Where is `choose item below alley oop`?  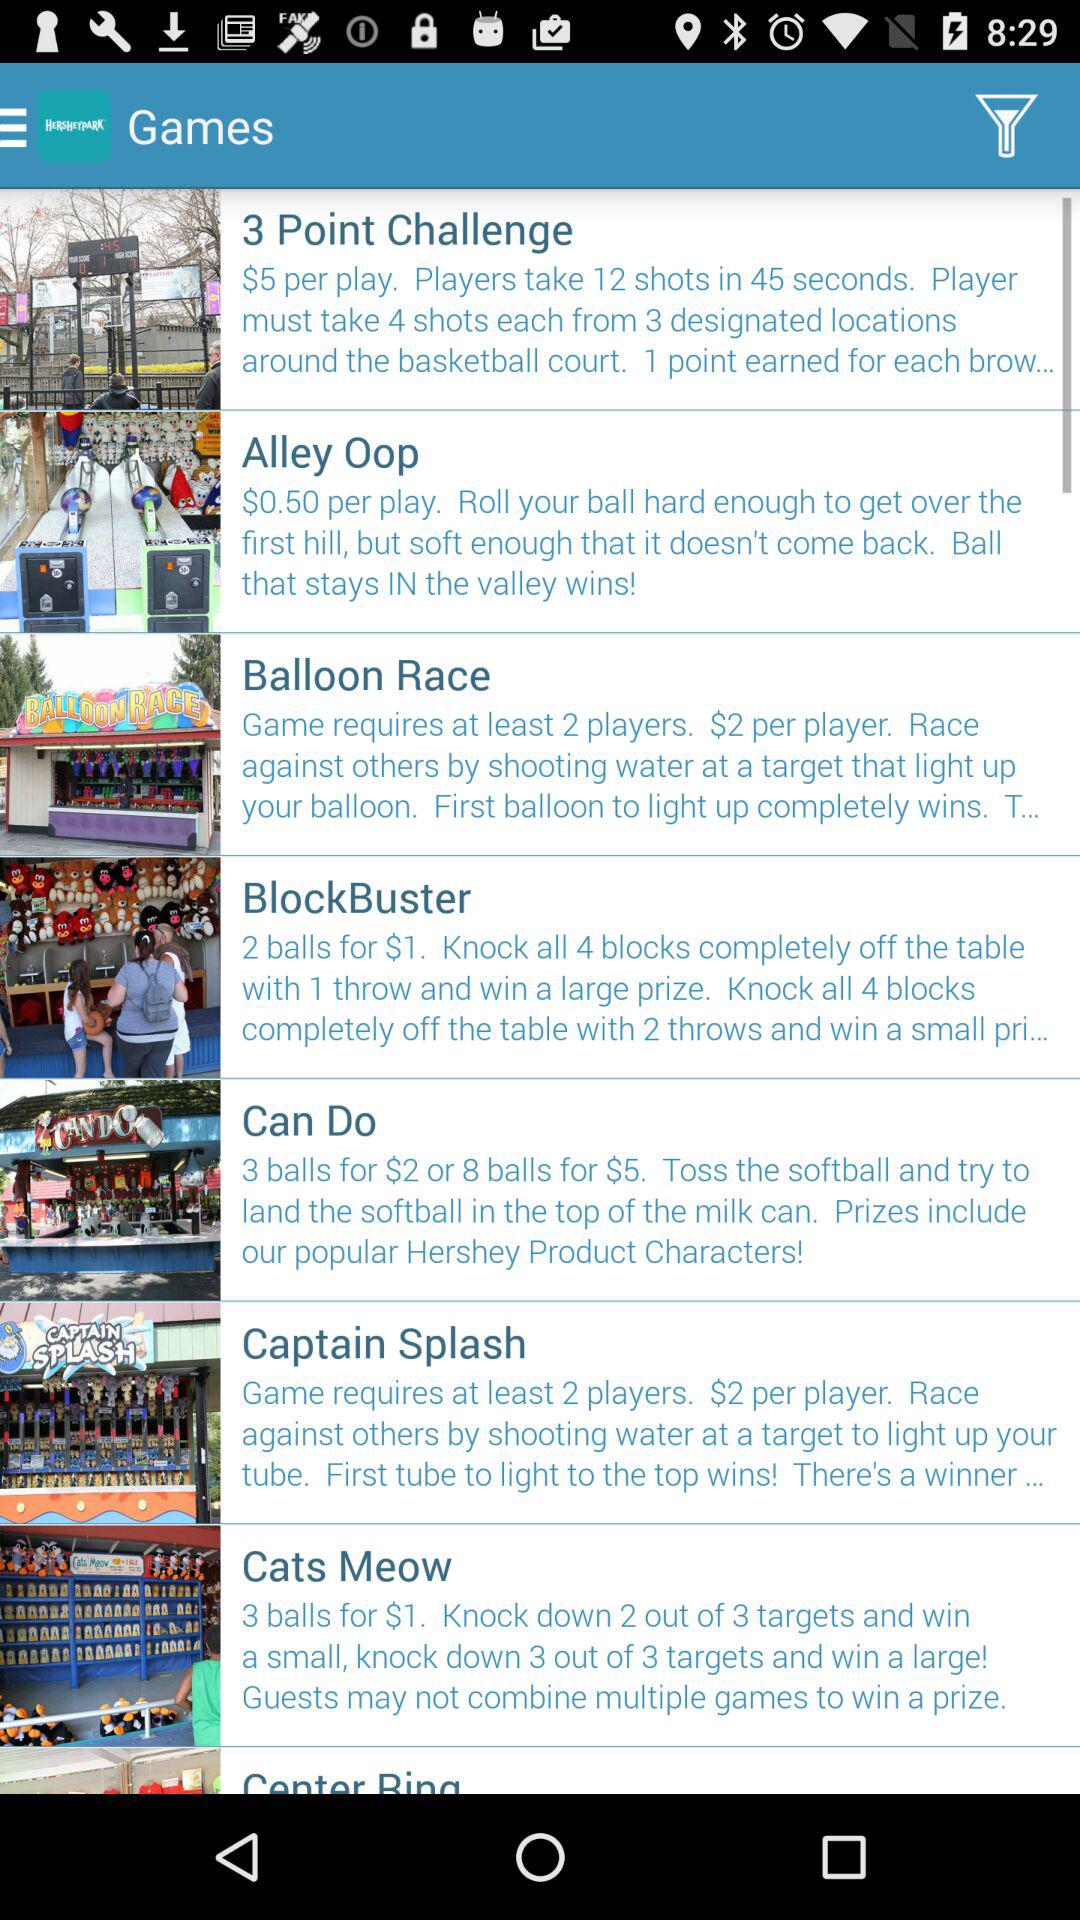
choose item below alley oop is located at coordinates (650, 550).